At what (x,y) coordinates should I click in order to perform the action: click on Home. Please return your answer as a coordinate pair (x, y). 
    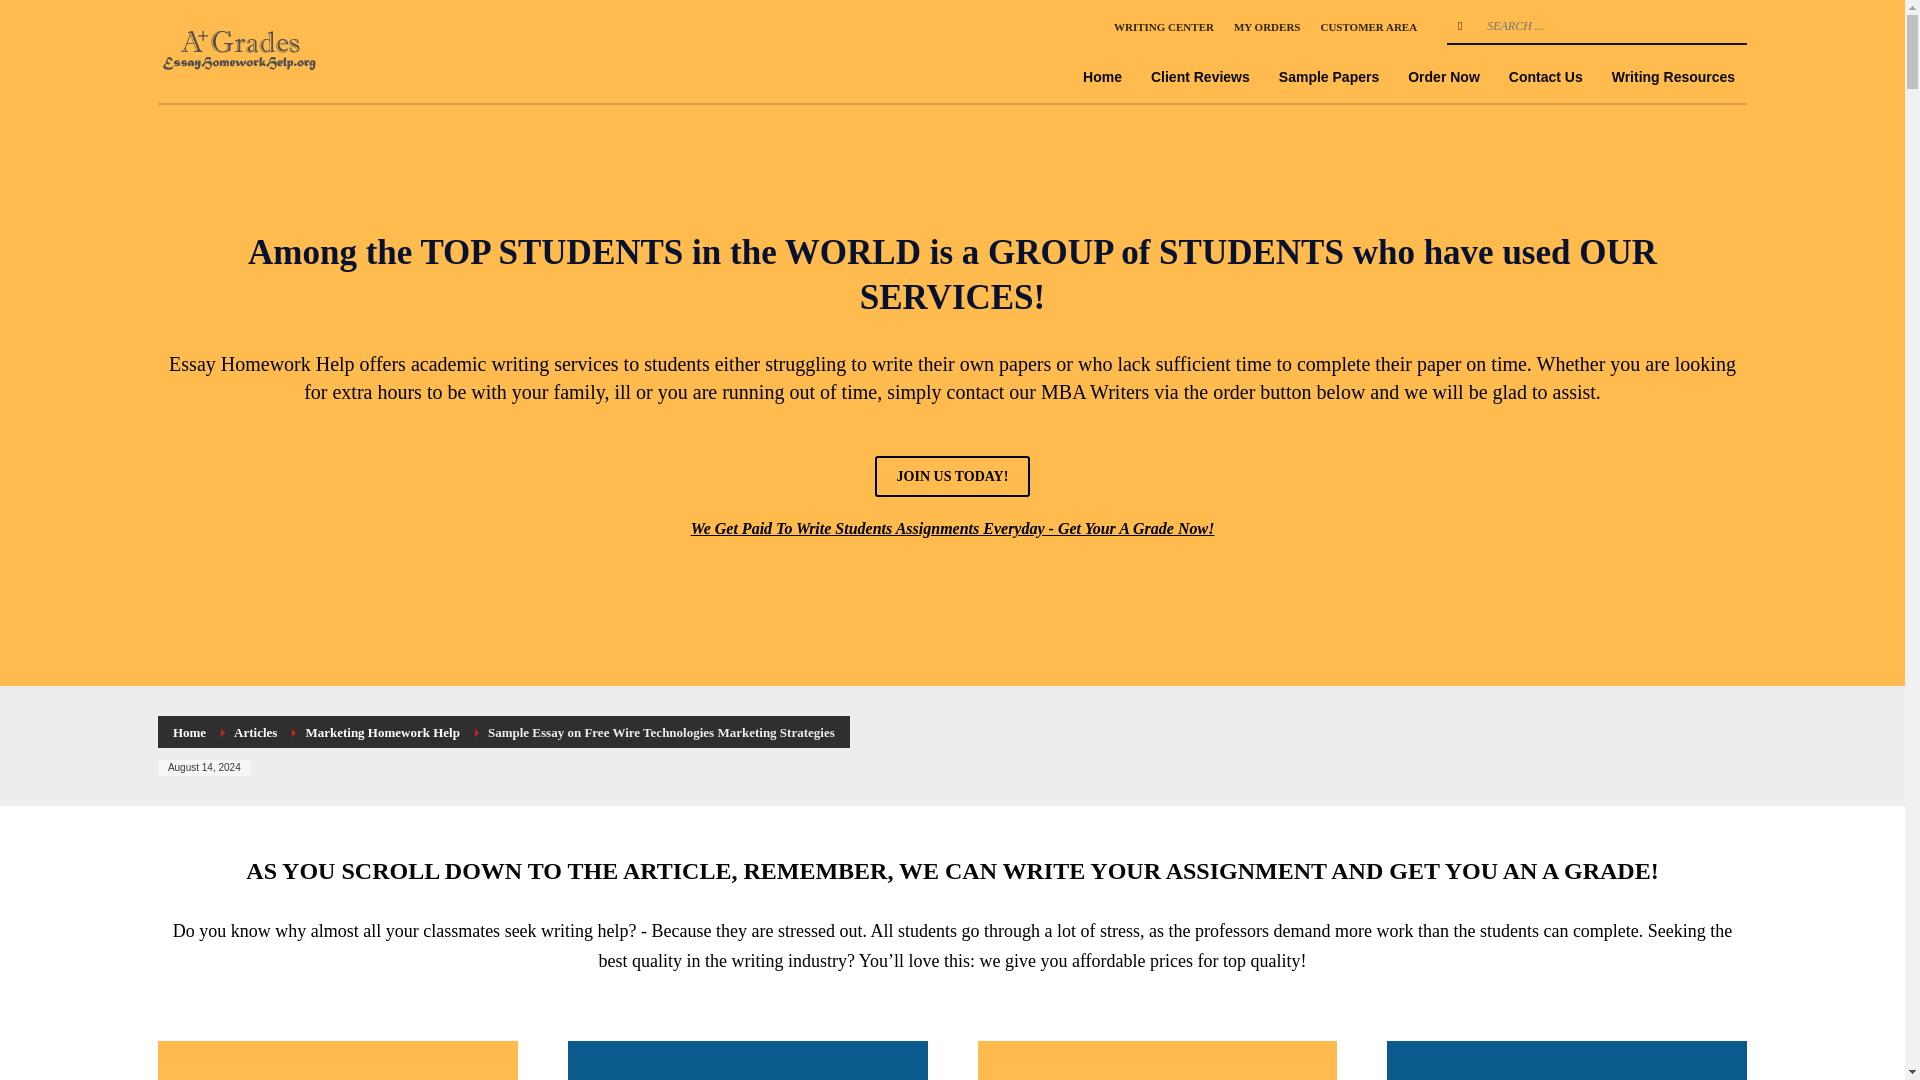
    Looking at the image, I should click on (188, 732).